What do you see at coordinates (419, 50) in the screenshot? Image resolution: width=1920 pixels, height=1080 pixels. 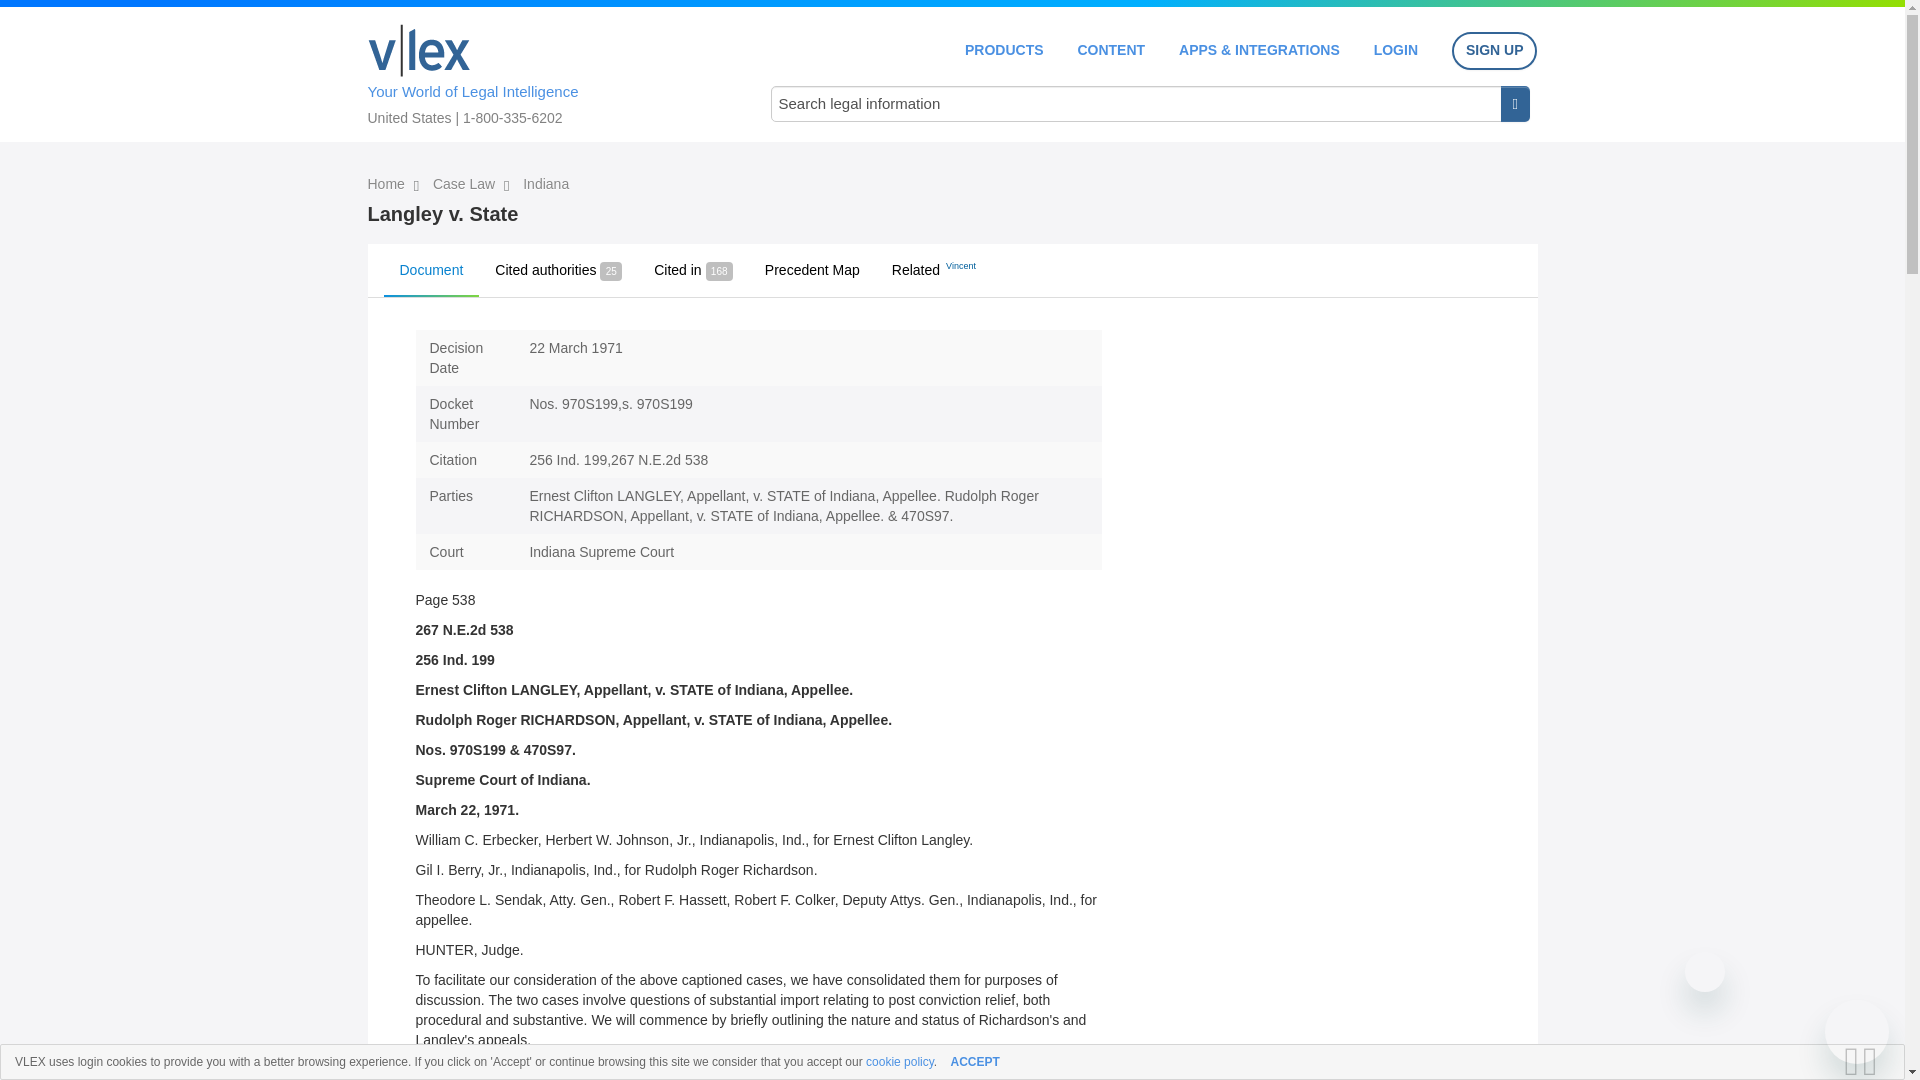 I see `Home` at bounding box center [419, 50].